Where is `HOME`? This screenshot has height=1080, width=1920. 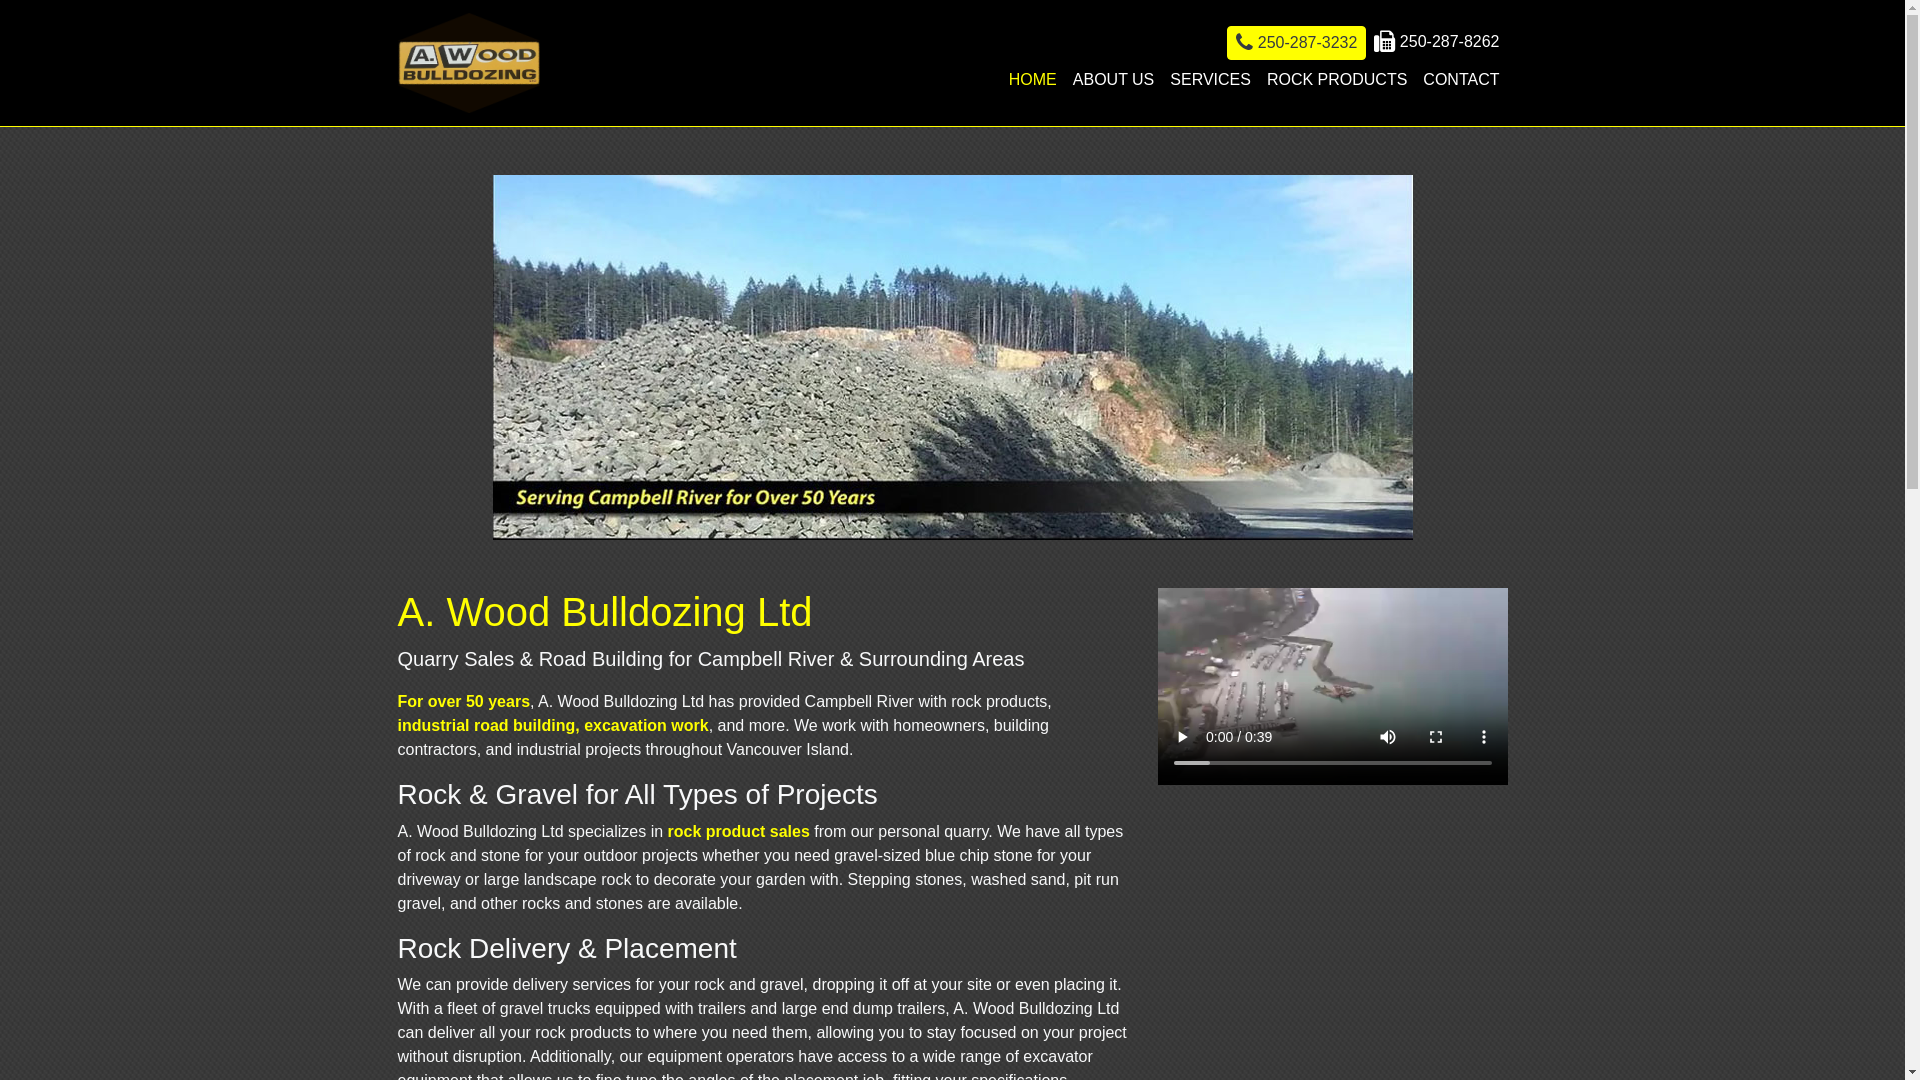 HOME is located at coordinates (1033, 80).